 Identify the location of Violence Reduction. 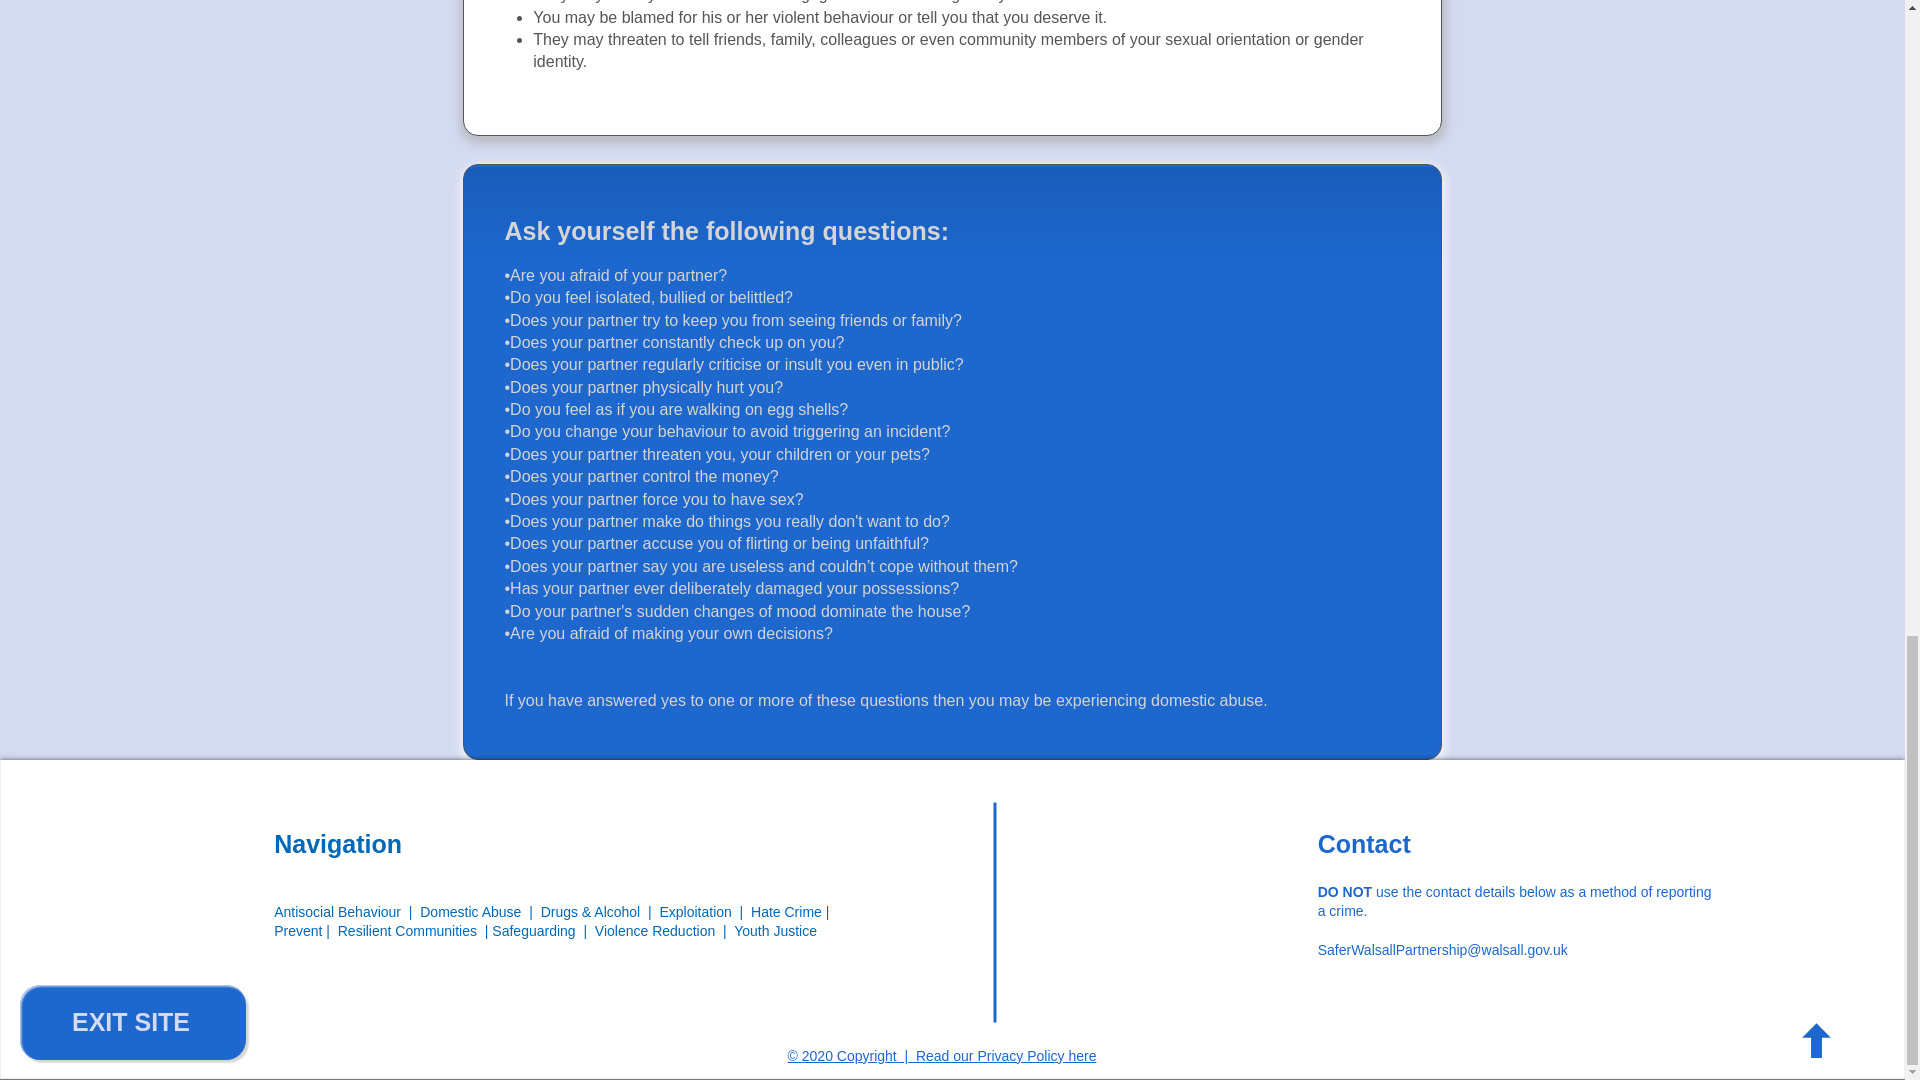
(654, 930).